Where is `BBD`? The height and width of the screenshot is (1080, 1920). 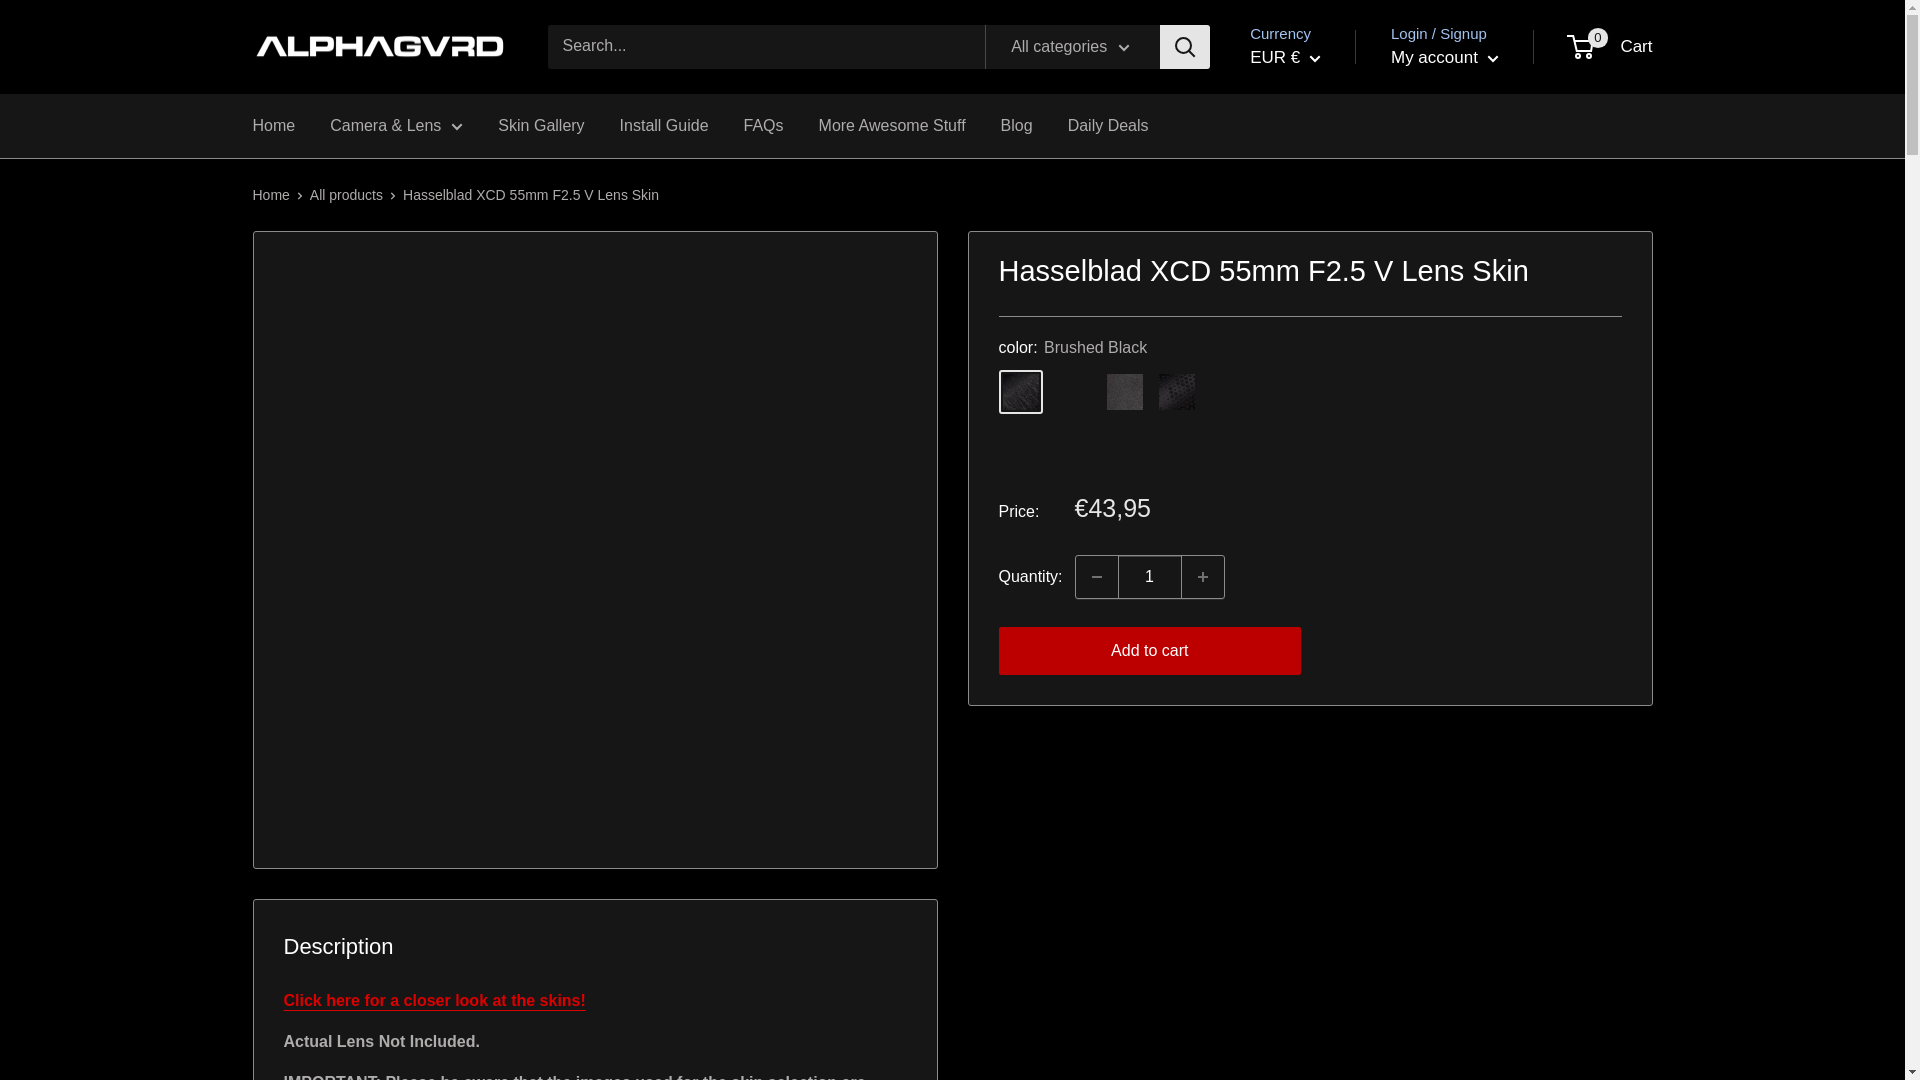 BBD is located at coordinates (1316, 518).